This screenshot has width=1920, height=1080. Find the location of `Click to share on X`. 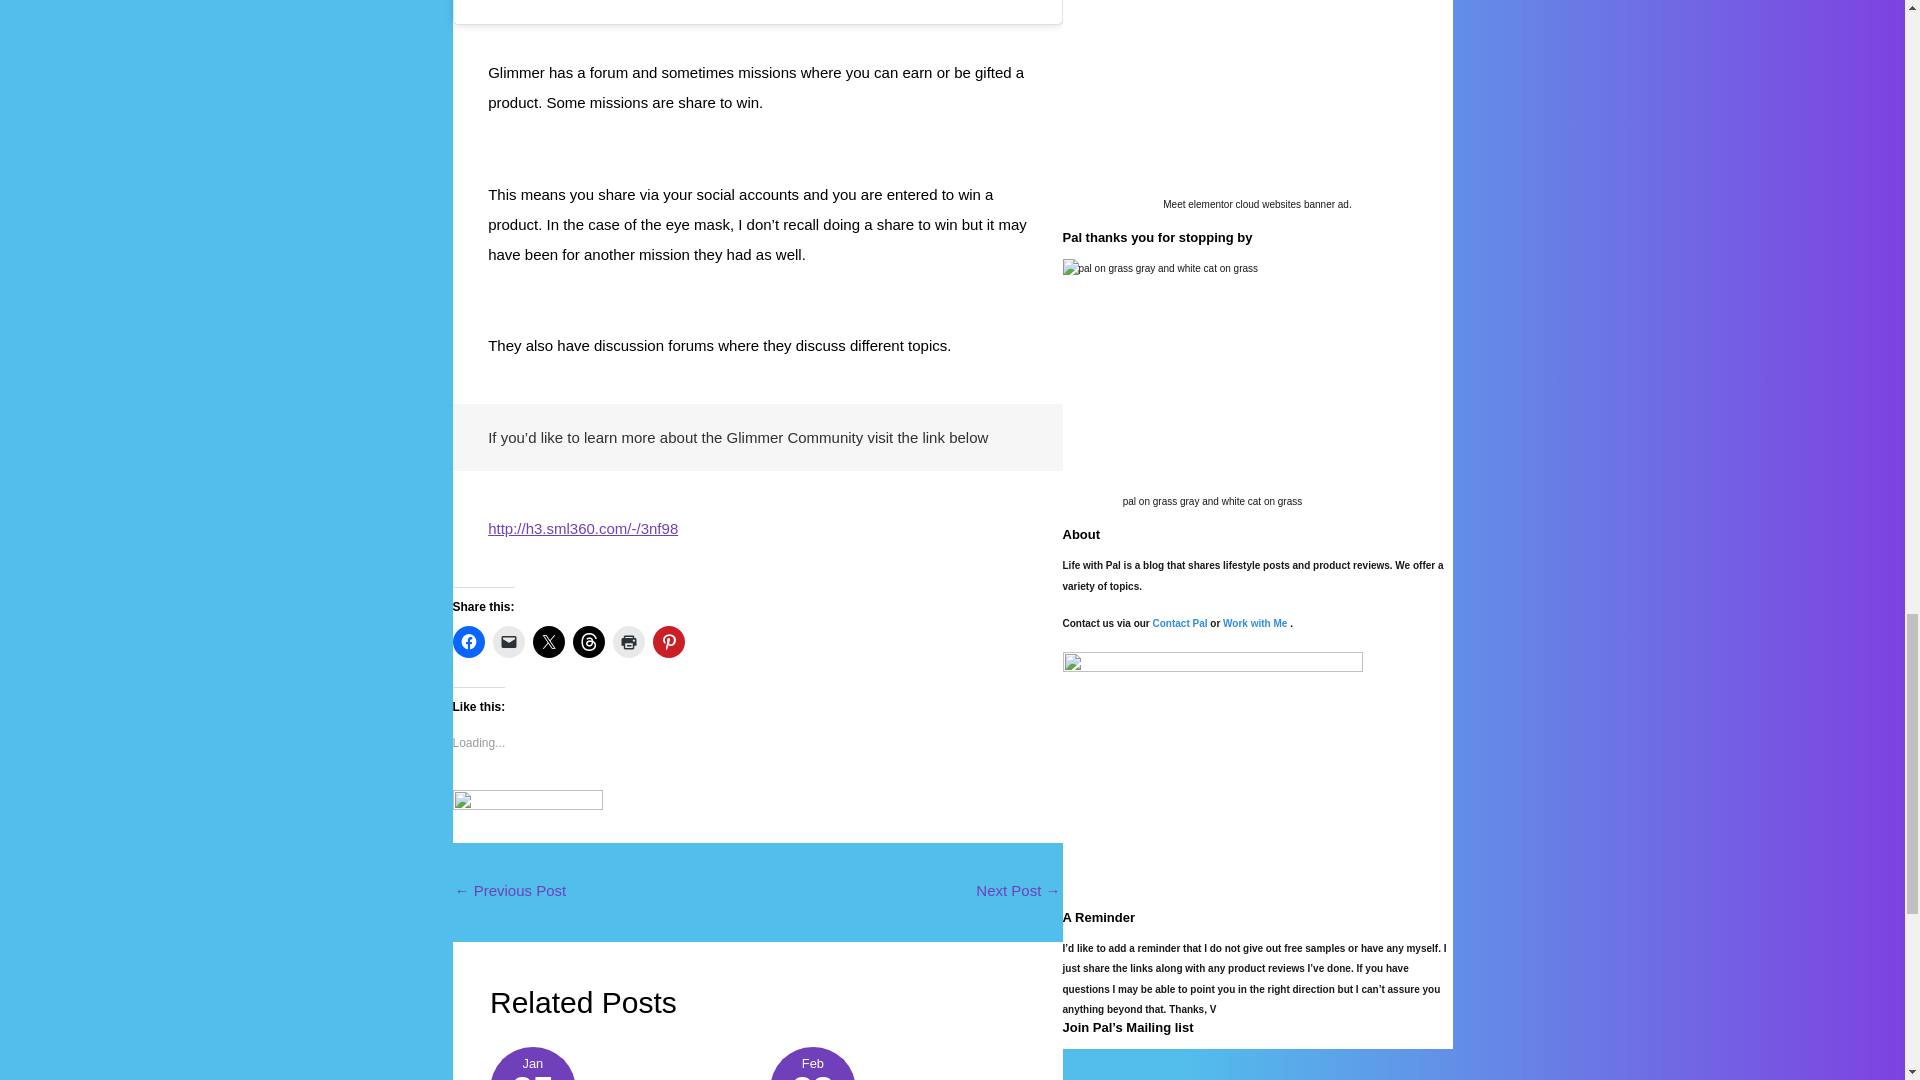

Click to share on X is located at coordinates (548, 642).